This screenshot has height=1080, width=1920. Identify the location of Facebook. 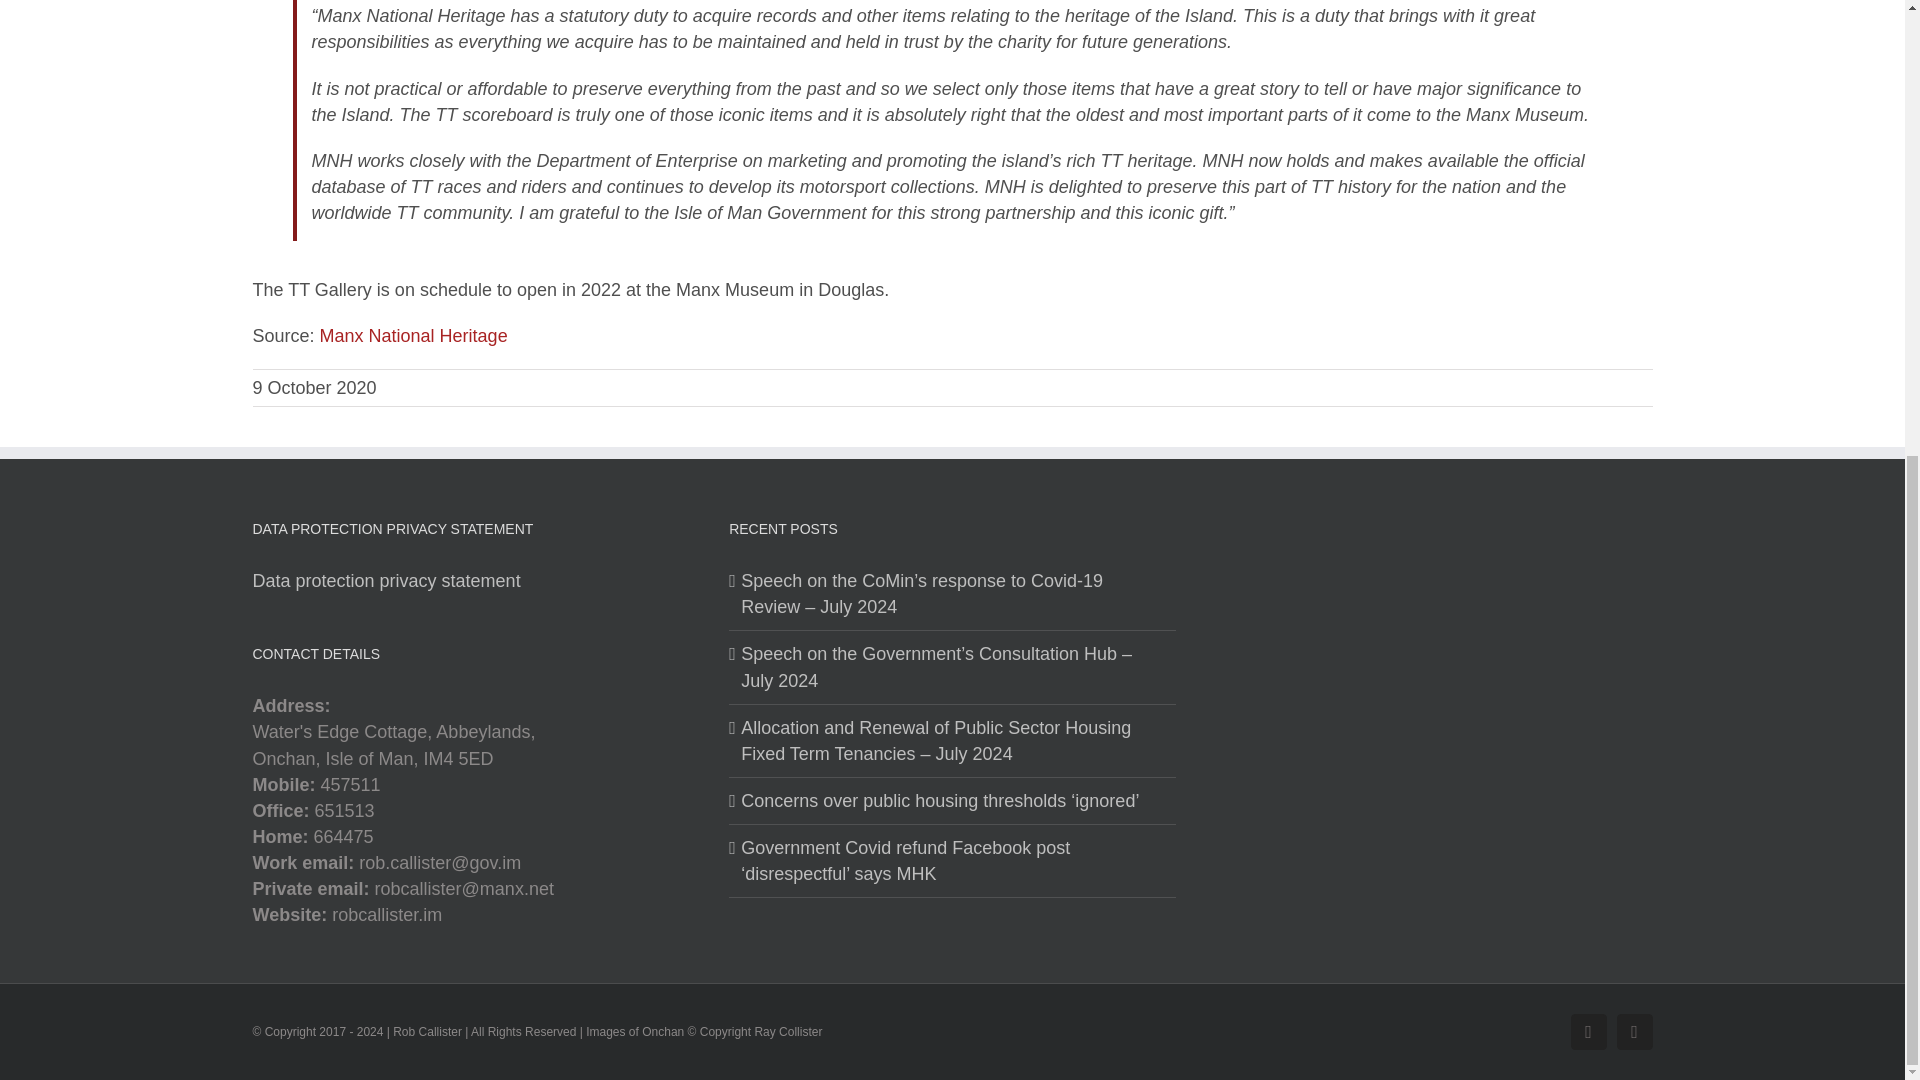
(1588, 1032).